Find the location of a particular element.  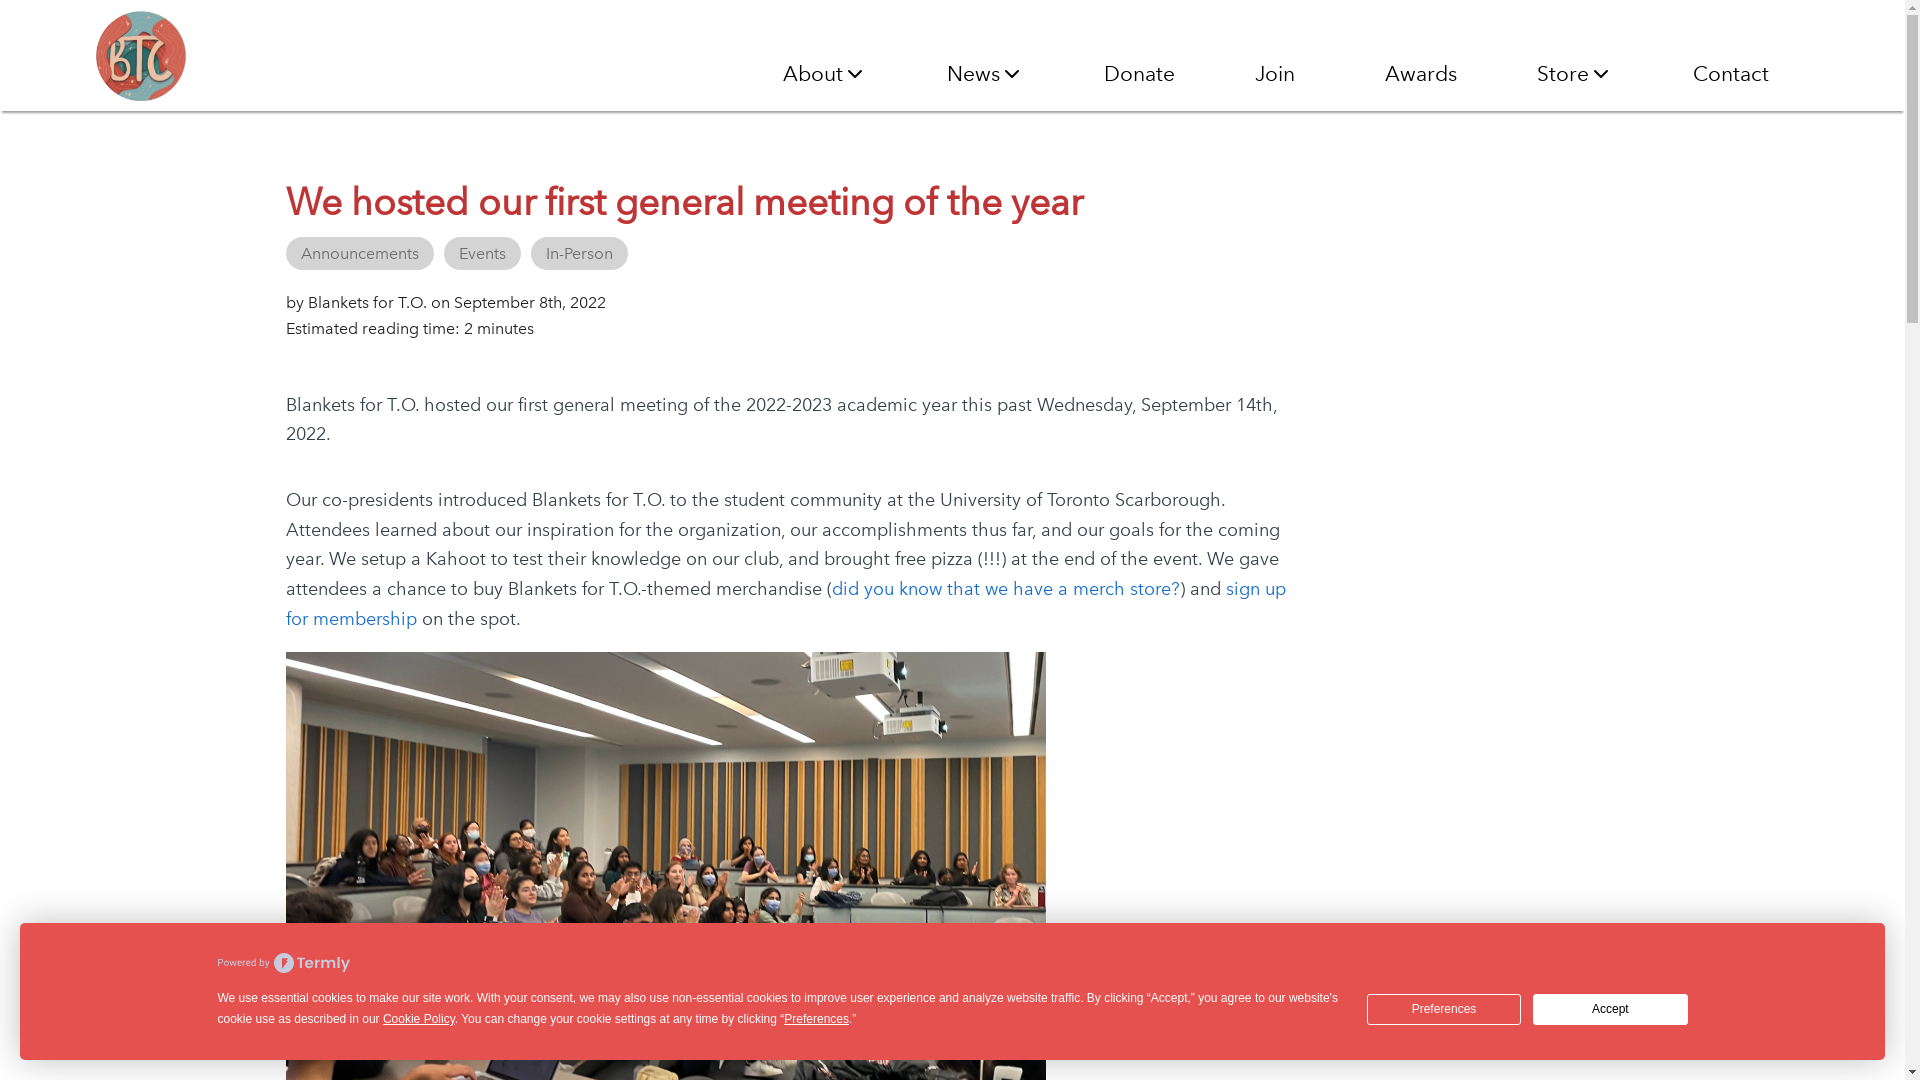

Announcements is located at coordinates (360, 254).